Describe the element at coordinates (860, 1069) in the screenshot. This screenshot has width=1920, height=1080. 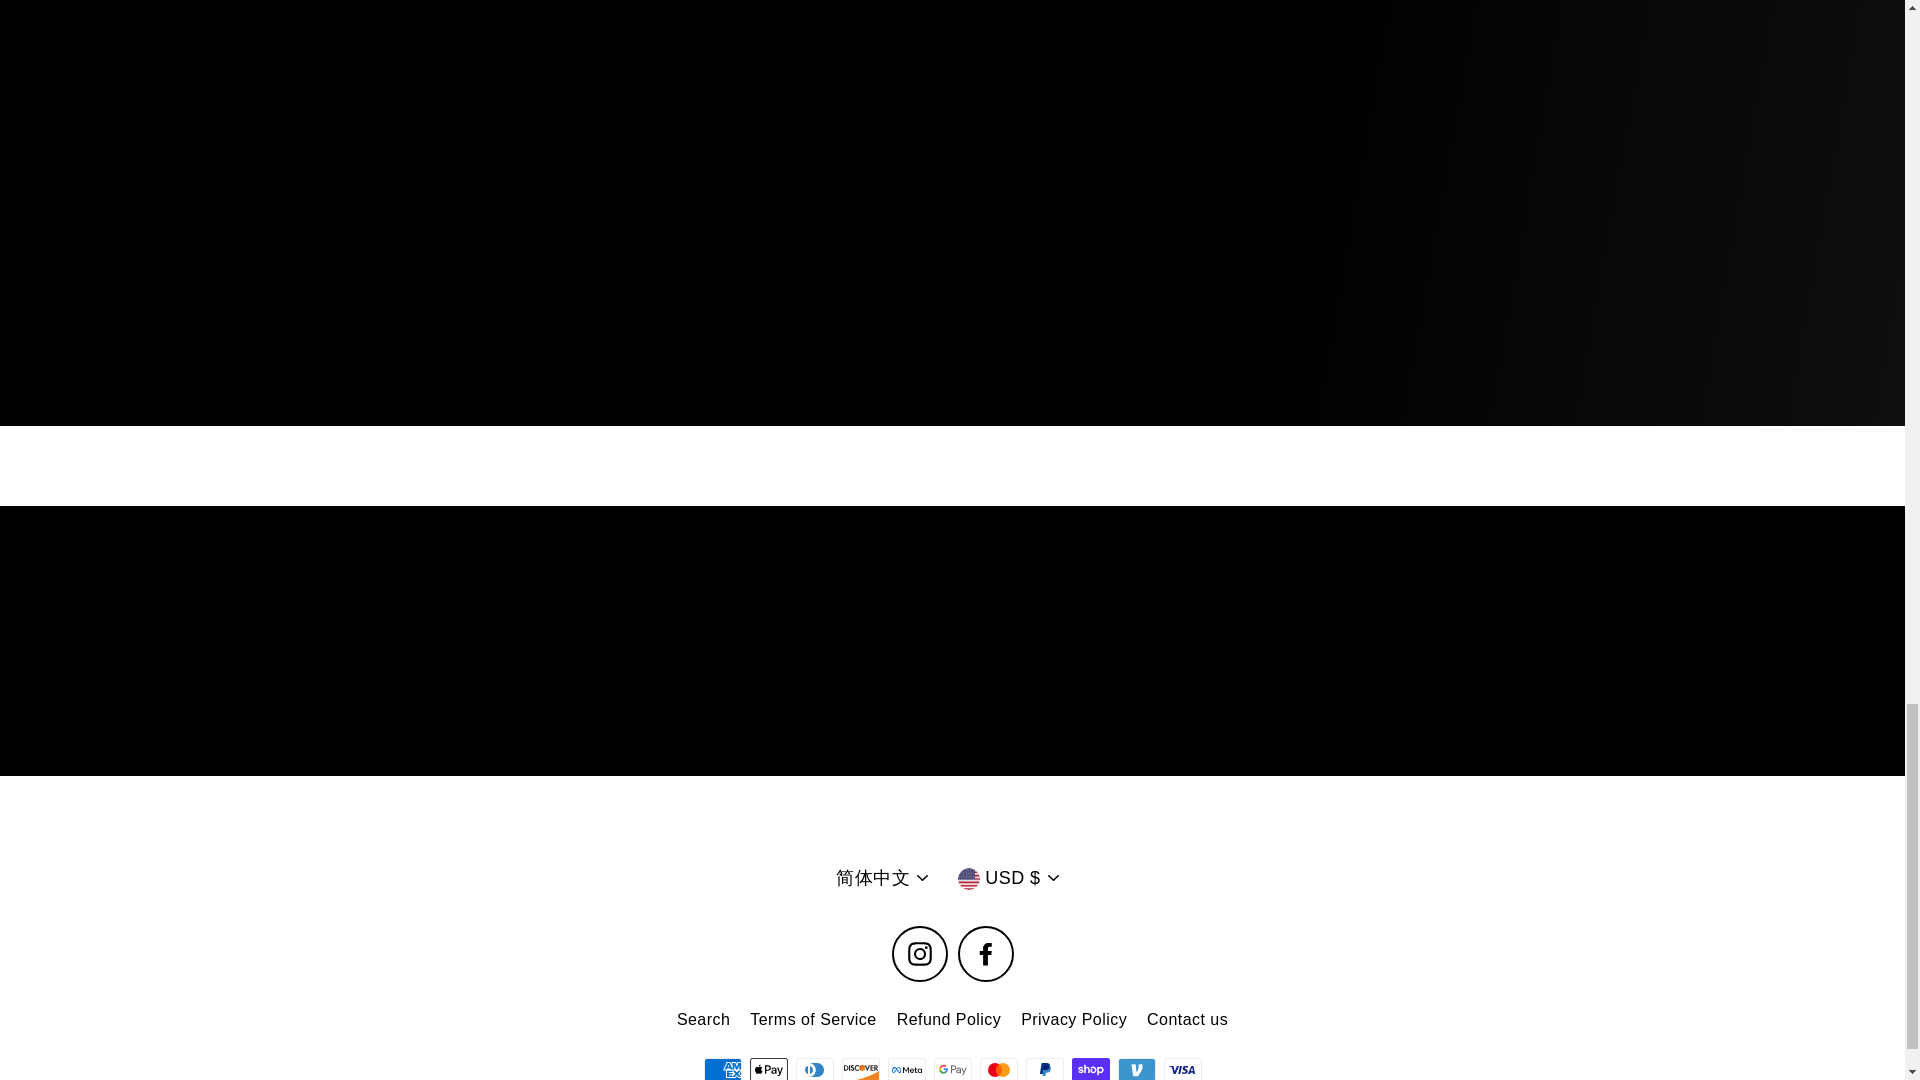
I see `Discover` at that location.